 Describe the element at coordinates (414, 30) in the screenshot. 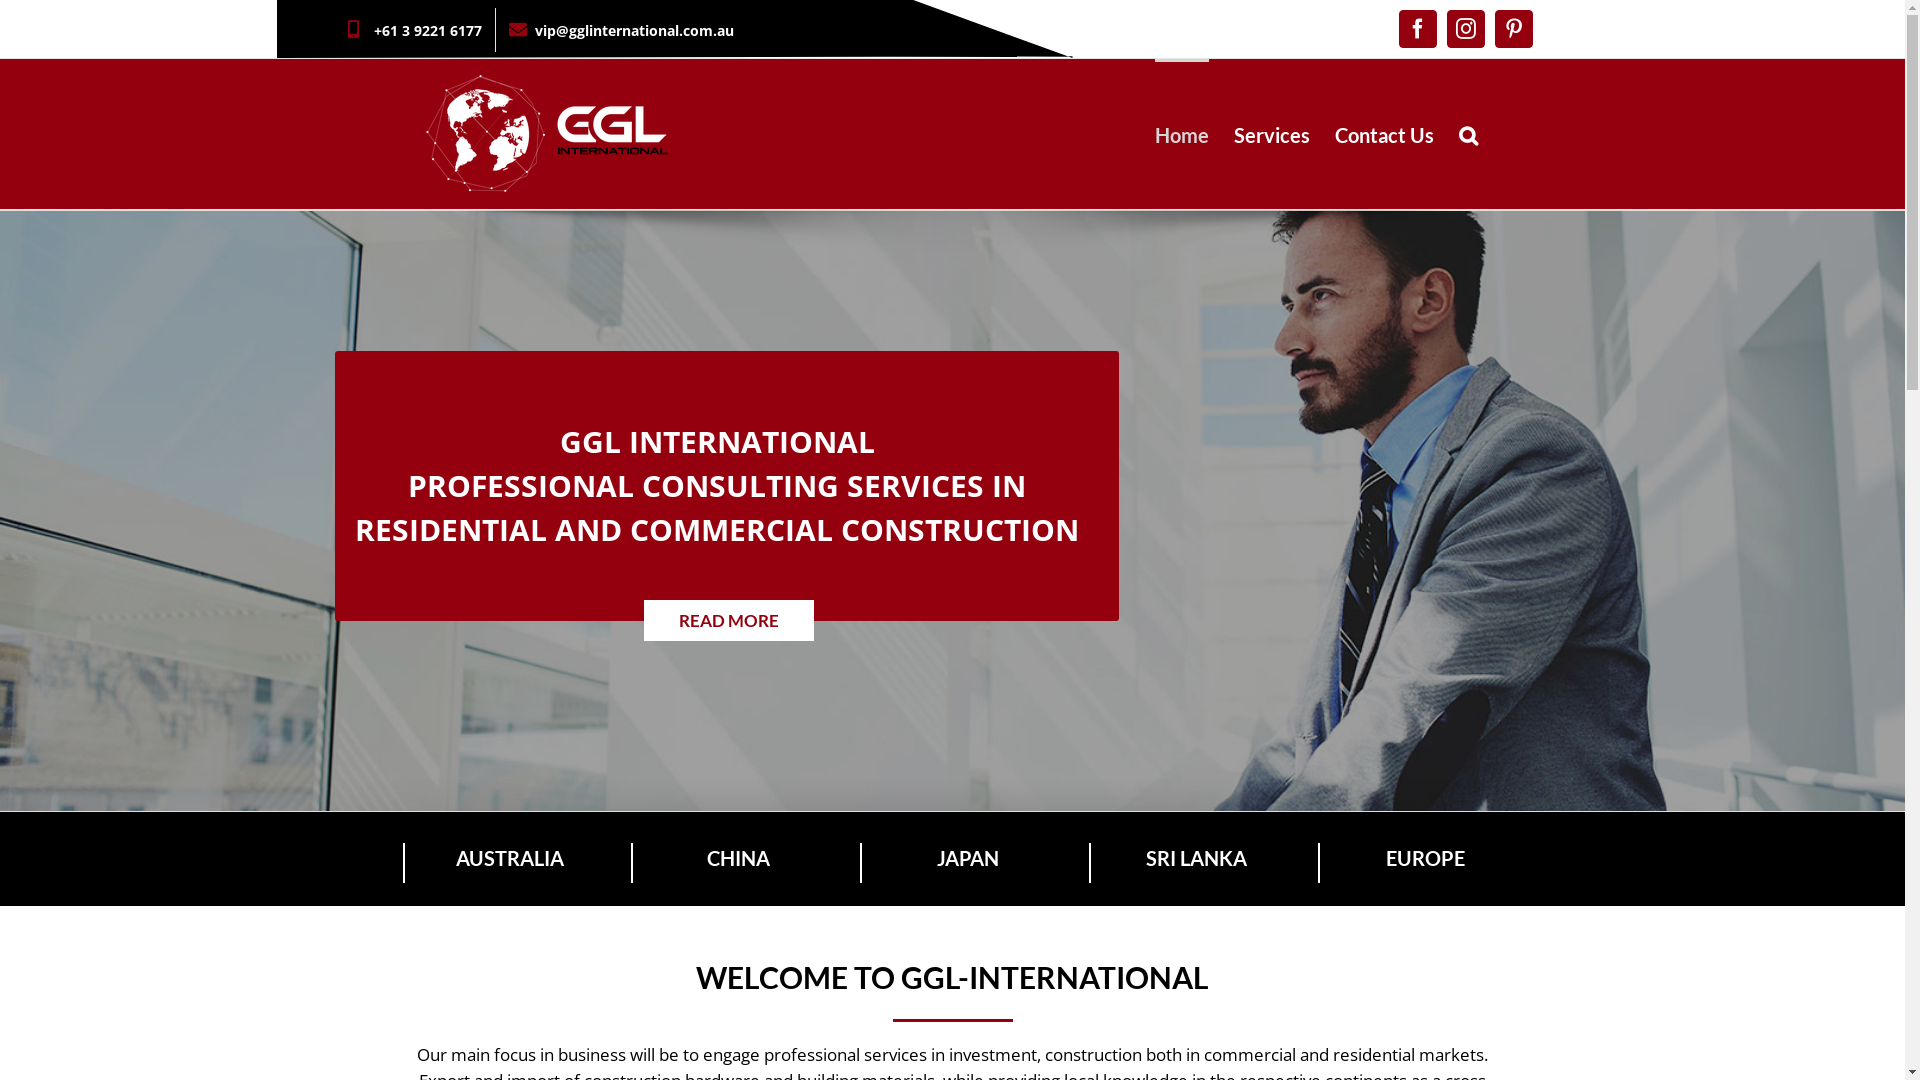

I see `+61 3 9221 6177` at that location.